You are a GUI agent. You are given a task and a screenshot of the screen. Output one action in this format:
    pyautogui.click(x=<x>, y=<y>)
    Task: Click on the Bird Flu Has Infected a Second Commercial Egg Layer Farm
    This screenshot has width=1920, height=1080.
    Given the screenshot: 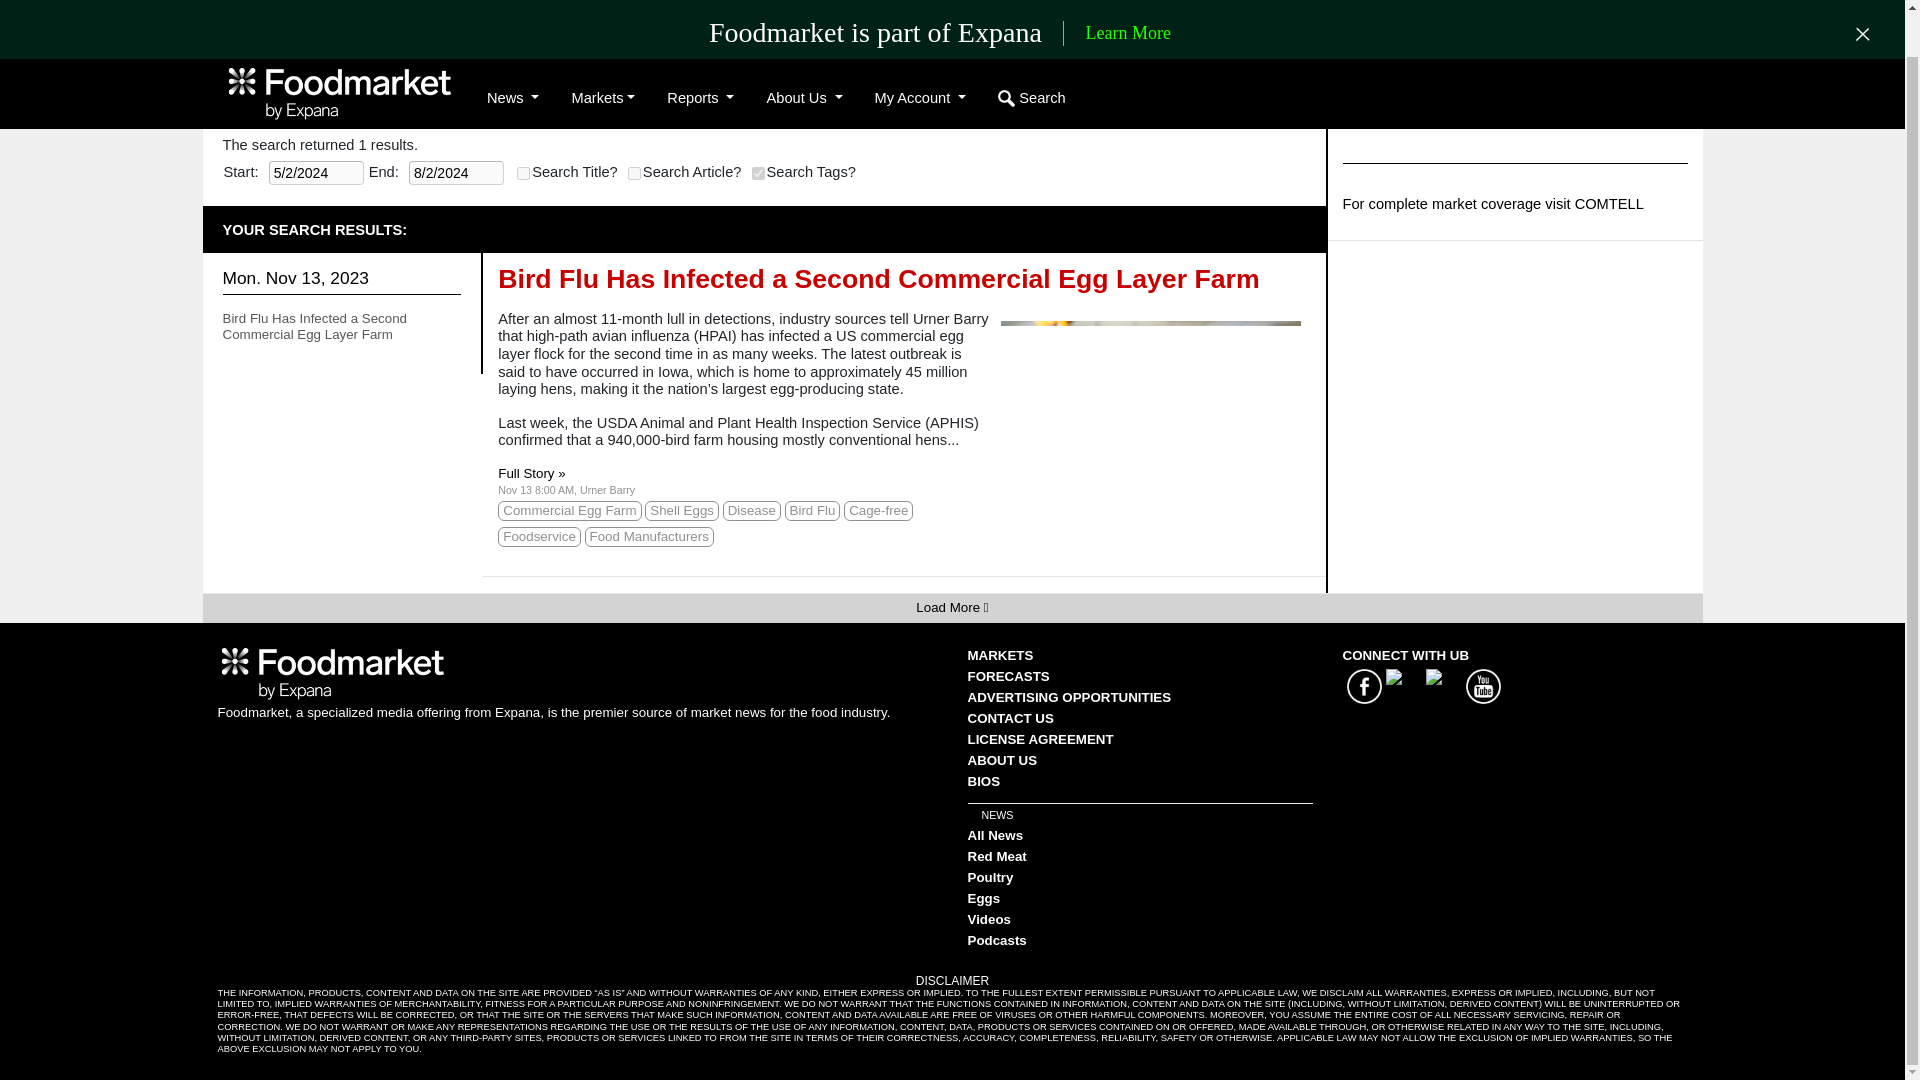 What is the action you would take?
    pyautogui.click(x=314, y=326)
    